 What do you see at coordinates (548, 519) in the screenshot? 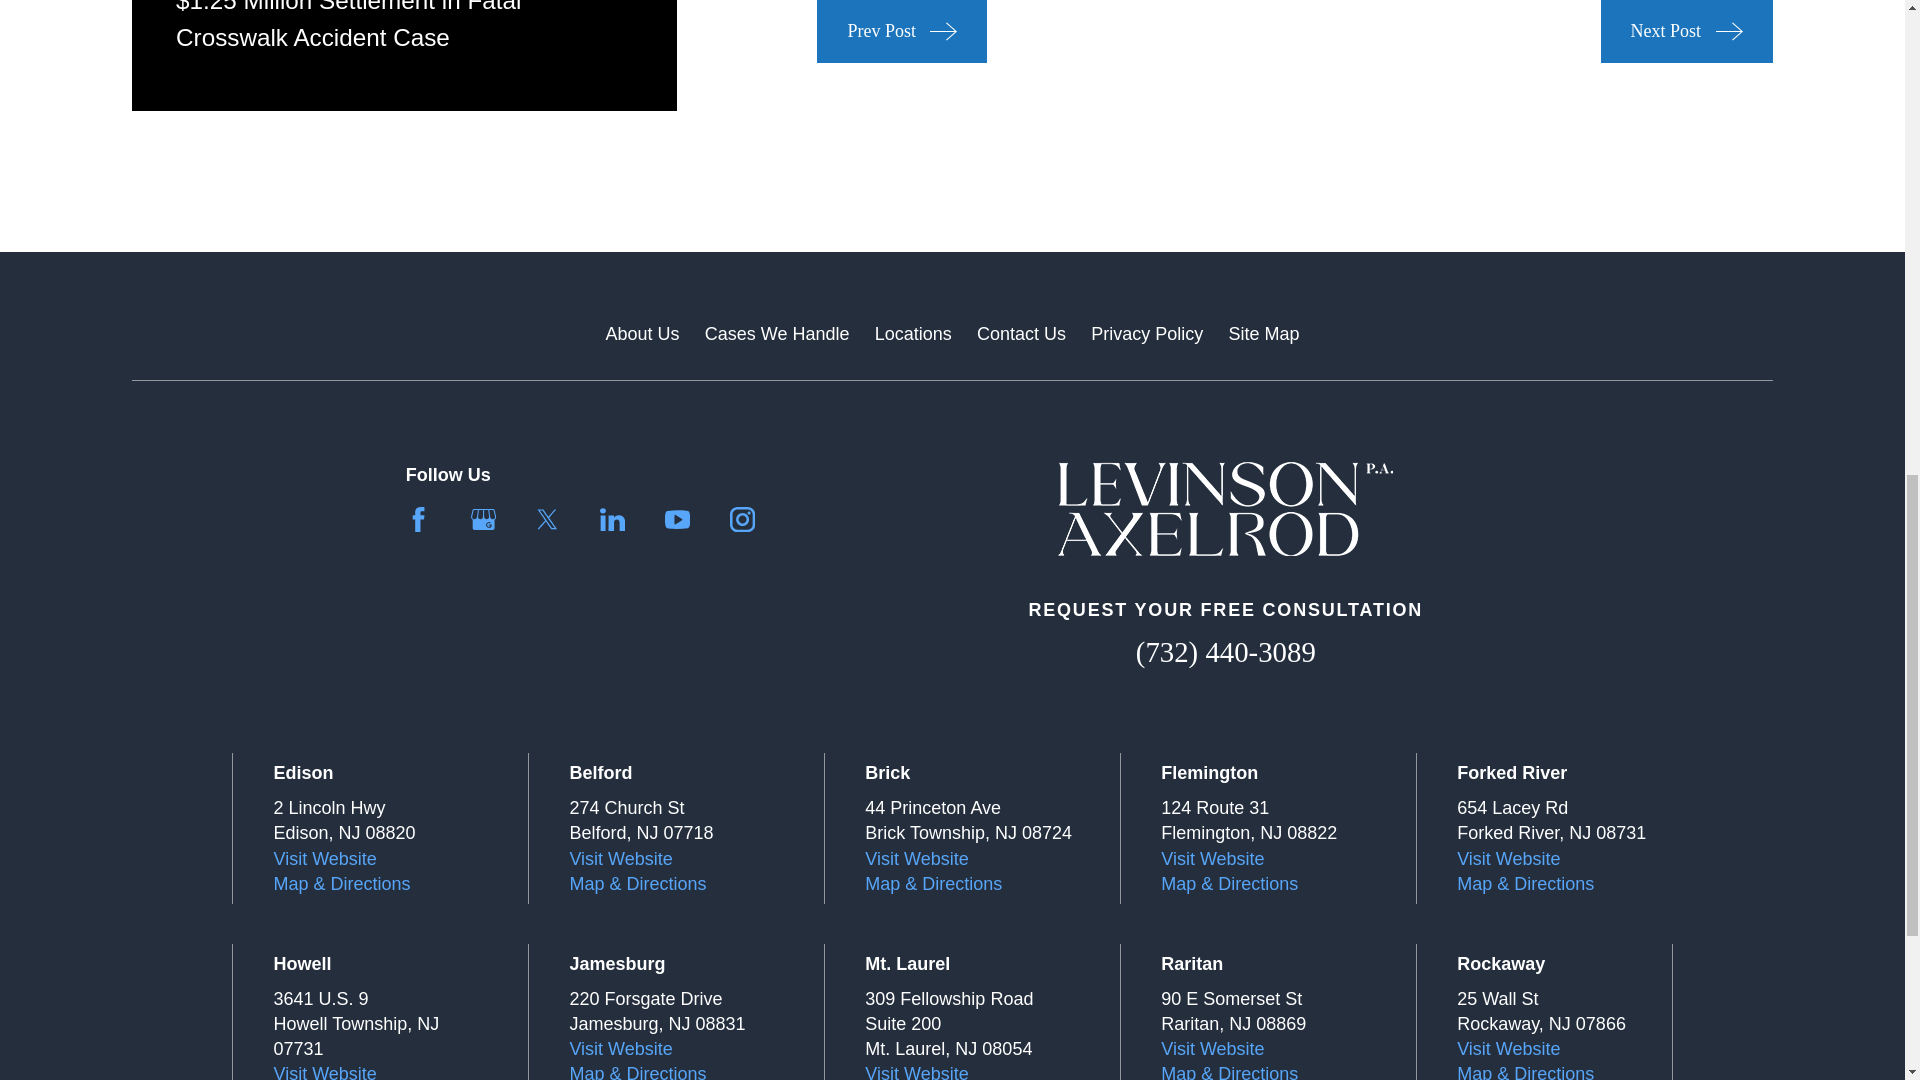
I see `Twitter` at bounding box center [548, 519].